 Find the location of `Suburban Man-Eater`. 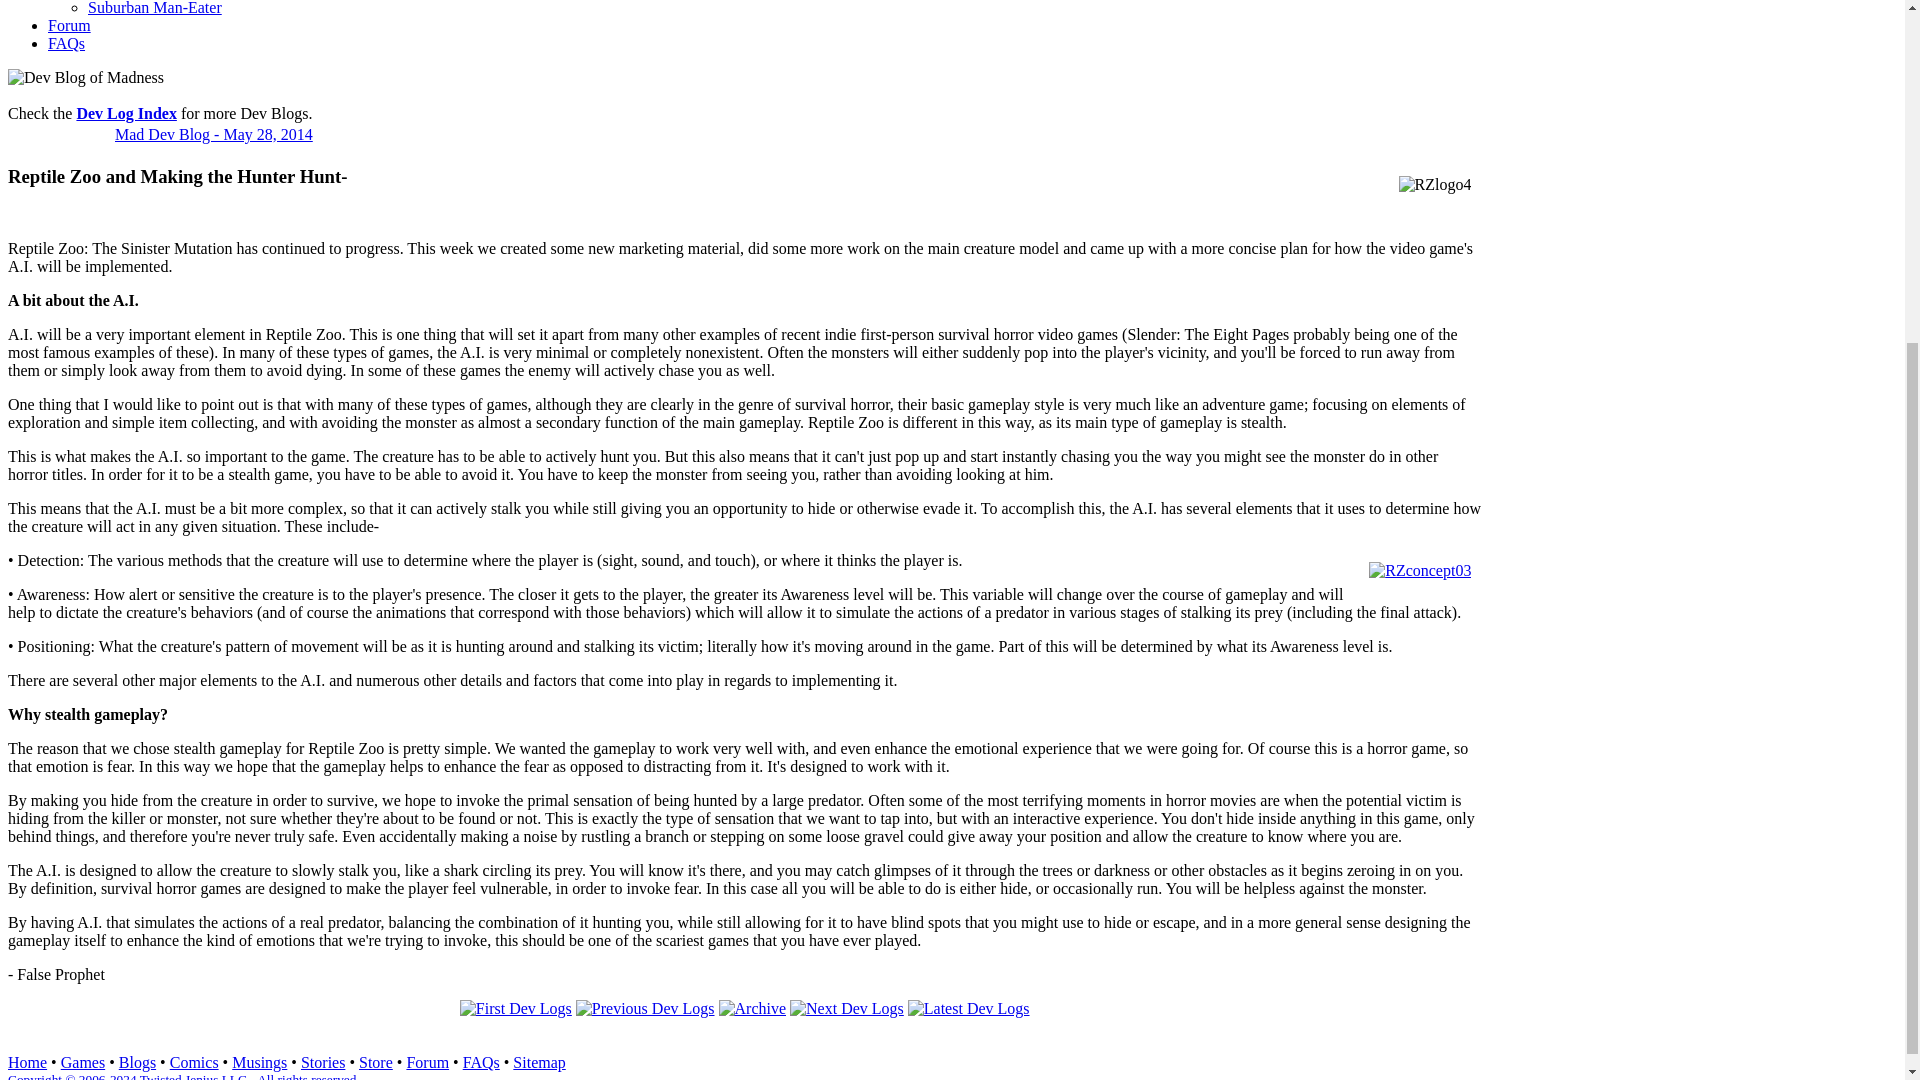

Suburban Man-Eater is located at coordinates (155, 8).